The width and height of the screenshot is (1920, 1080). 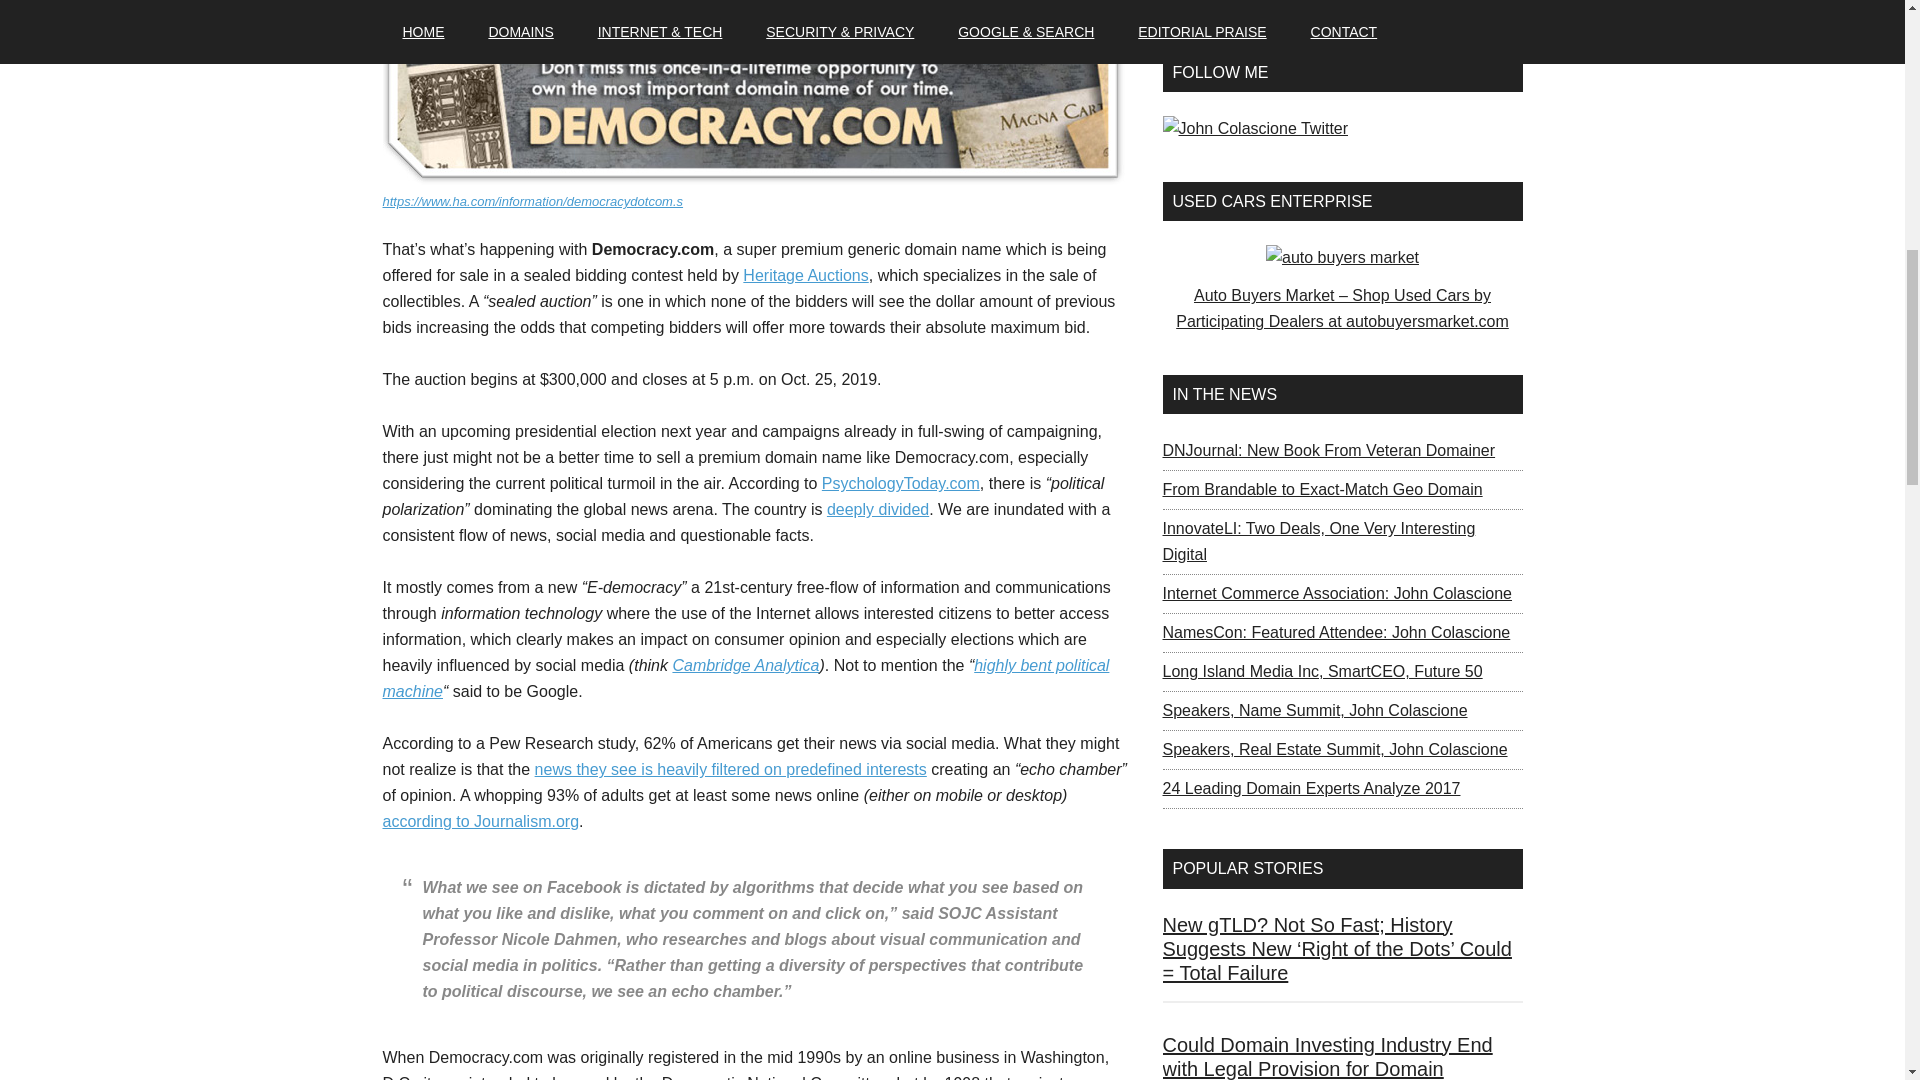 What do you see at coordinates (480, 822) in the screenshot?
I see `according to Journalism.org` at bounding box center [480, 822].